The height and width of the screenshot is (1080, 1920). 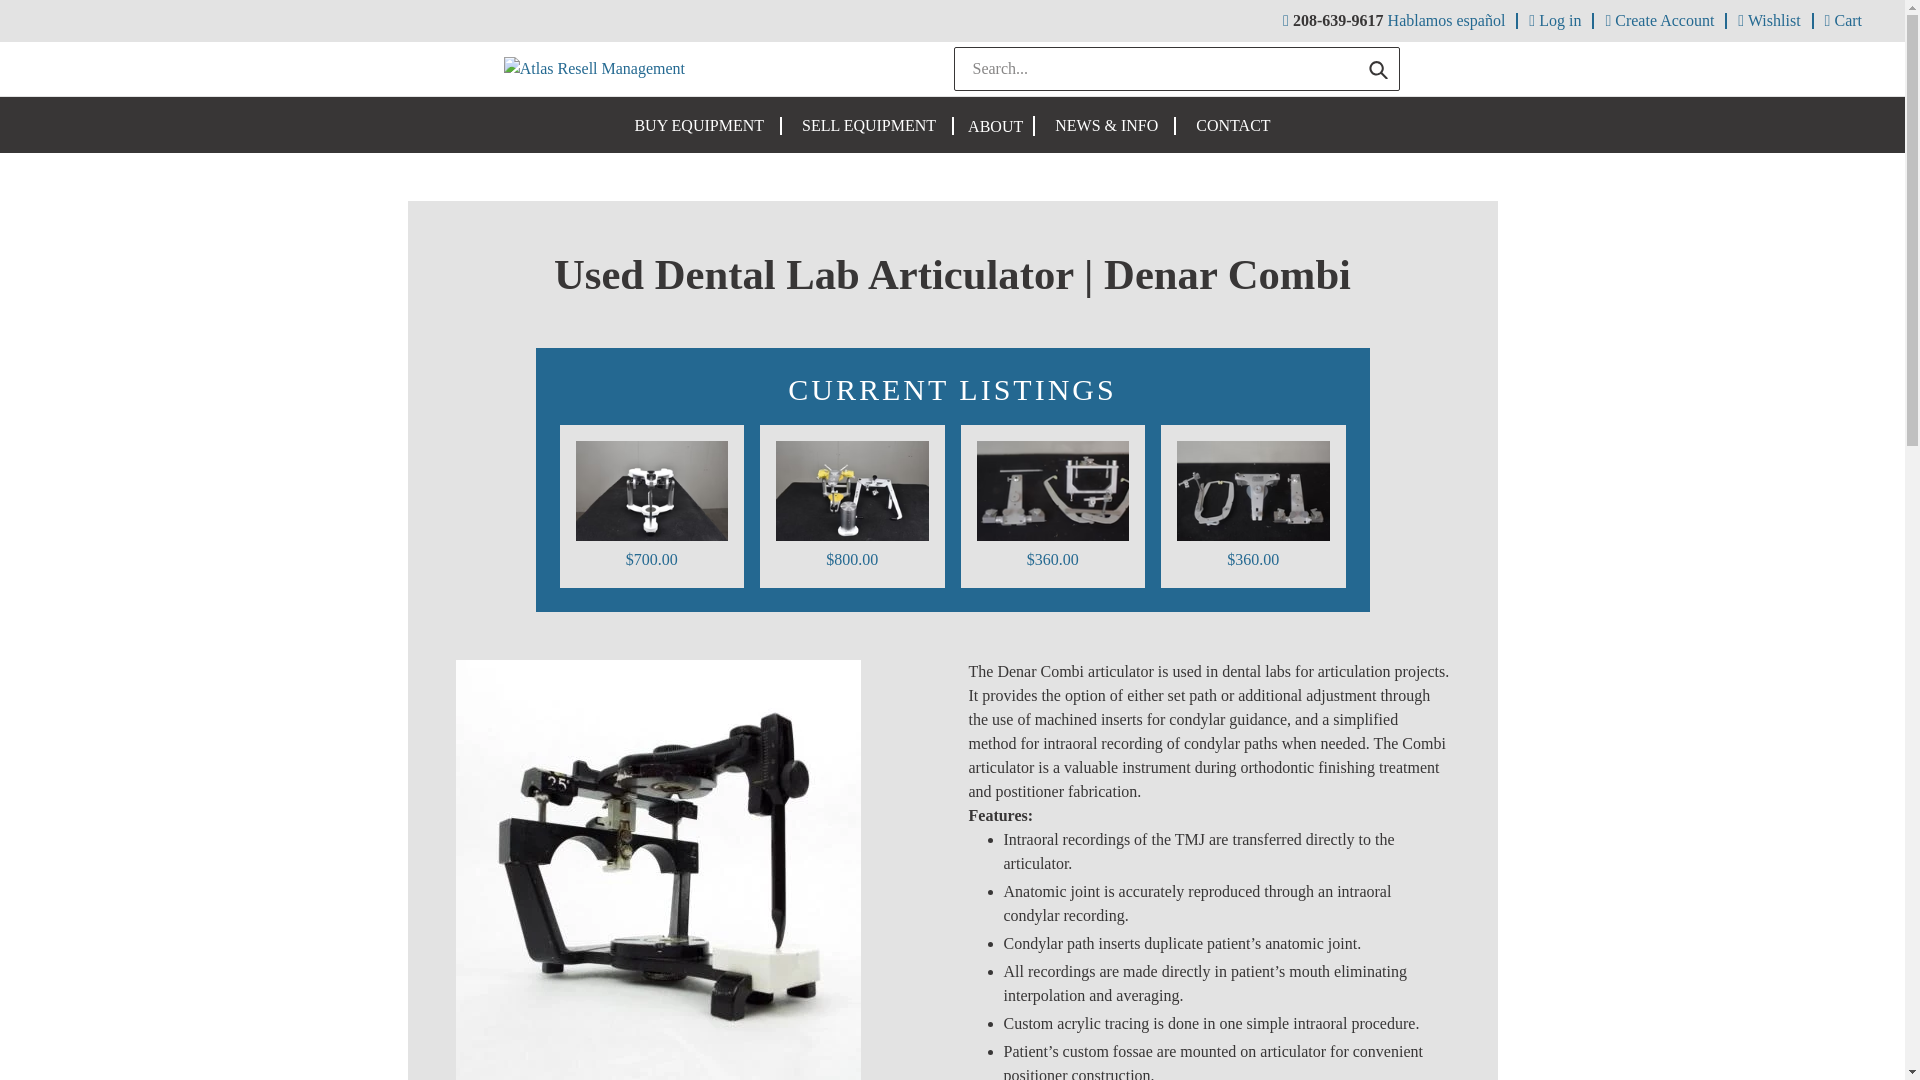 I want to click on Cart, so click(x=1844, y=20).